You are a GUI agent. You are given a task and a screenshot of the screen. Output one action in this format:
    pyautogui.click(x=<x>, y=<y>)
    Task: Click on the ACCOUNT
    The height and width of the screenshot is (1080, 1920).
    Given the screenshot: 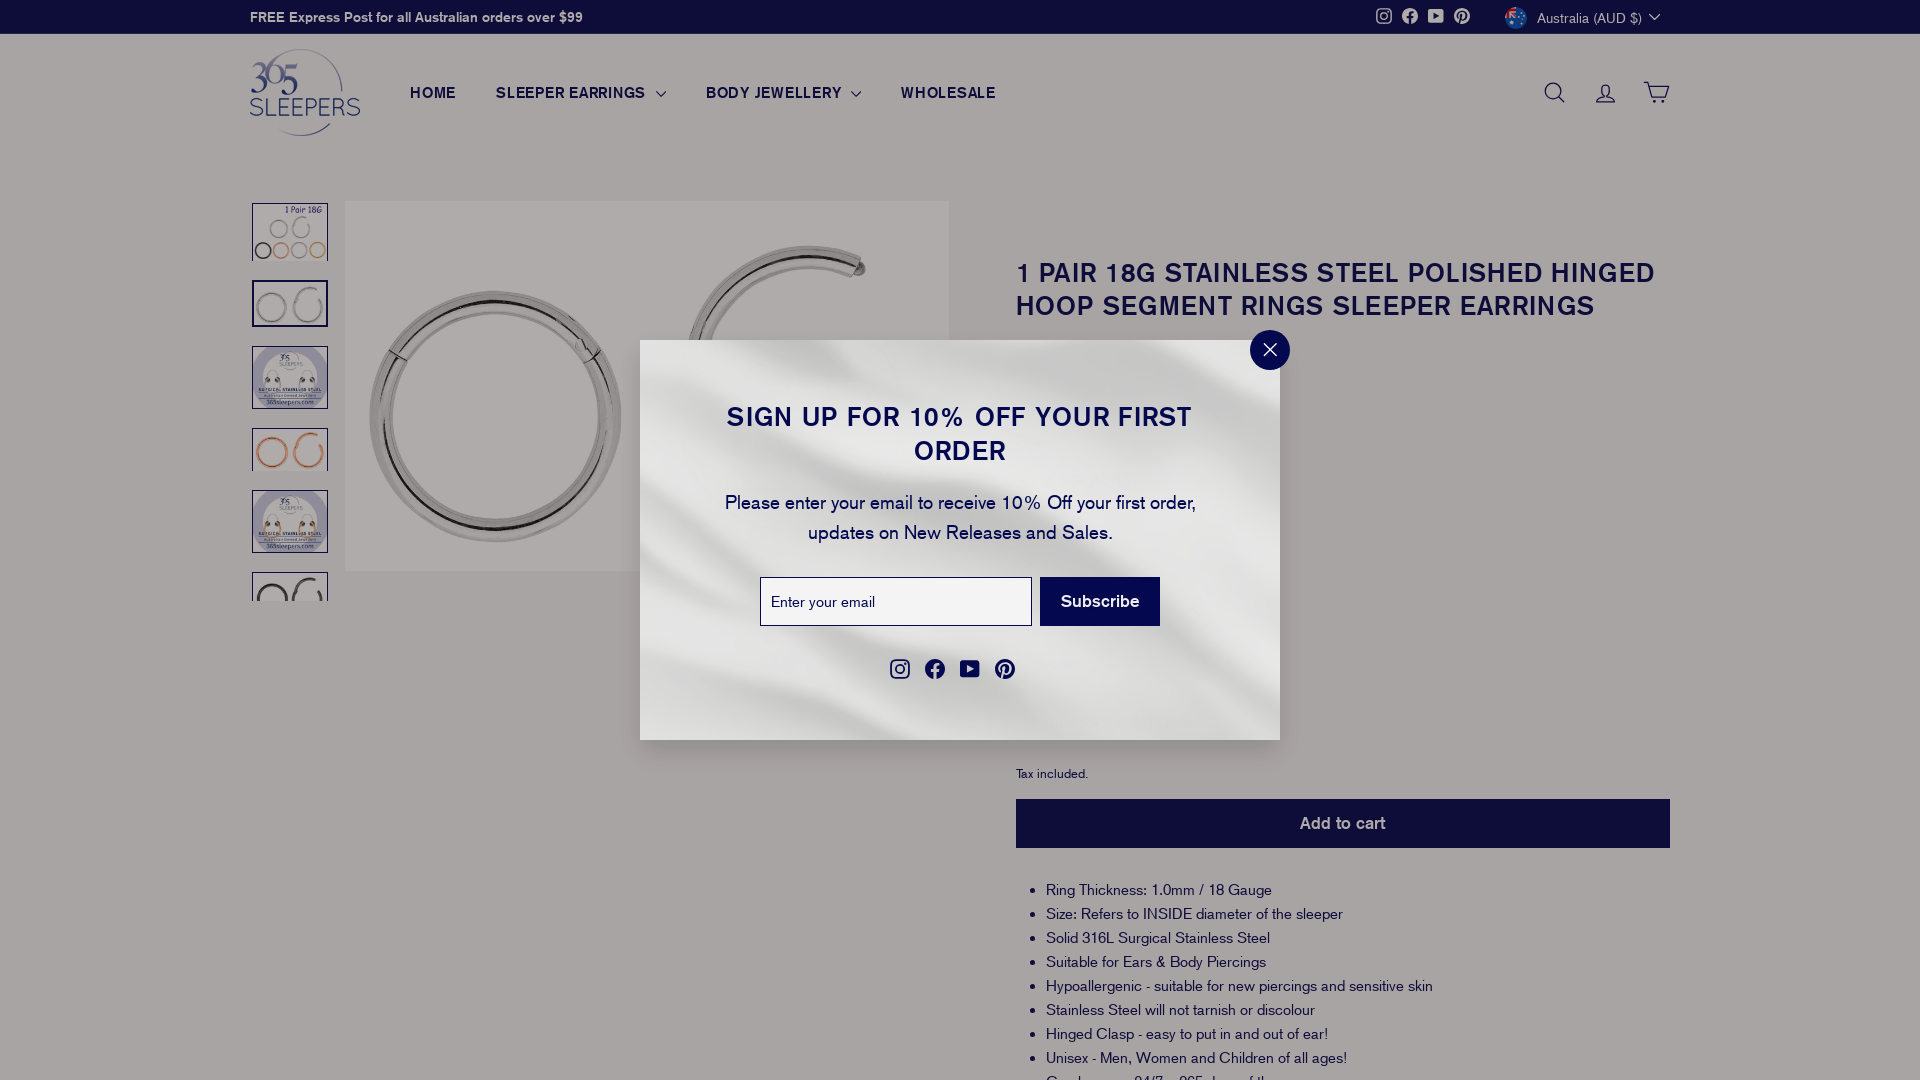 What is the action you would take?
    pyautogui.click(x=1606, y=92)
    